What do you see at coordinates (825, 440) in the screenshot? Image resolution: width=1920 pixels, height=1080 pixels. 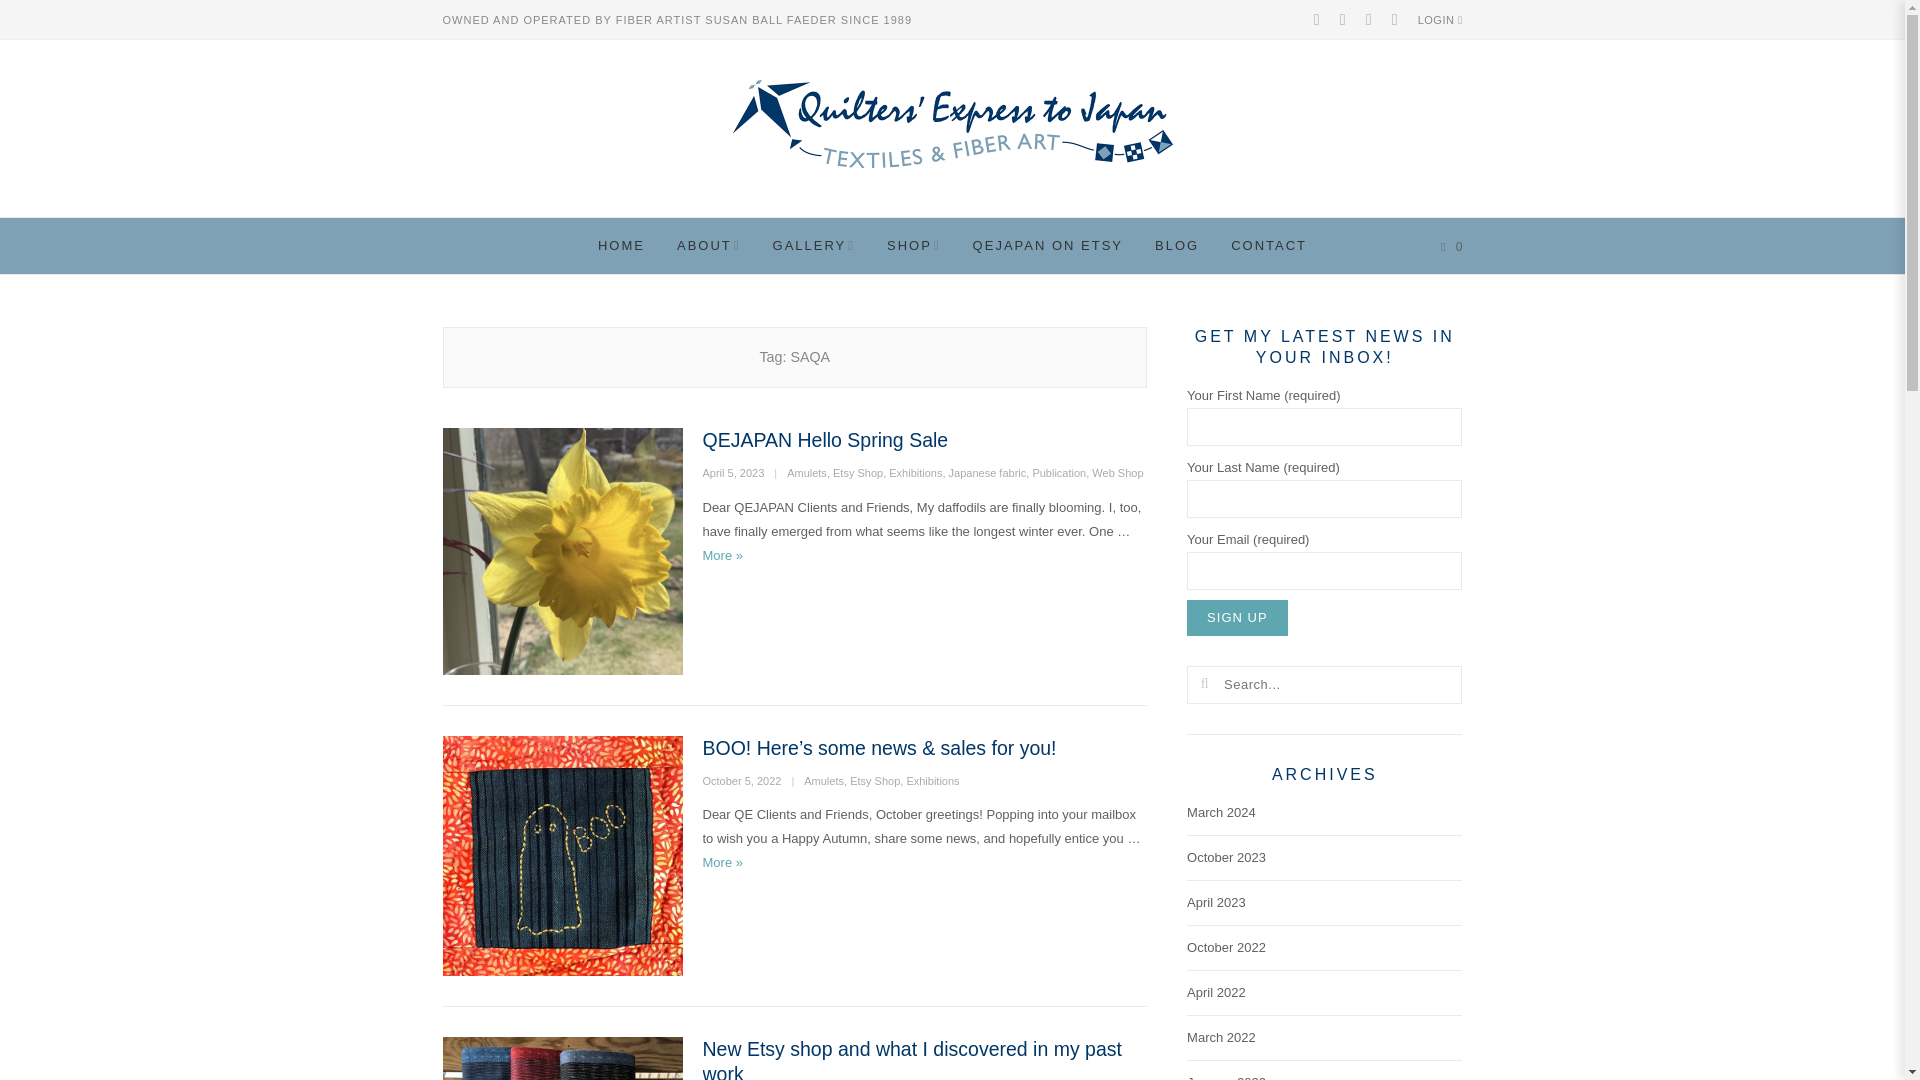 I see `QEJAPAN Hello Spring Sale` at bounding box center [825, 440].